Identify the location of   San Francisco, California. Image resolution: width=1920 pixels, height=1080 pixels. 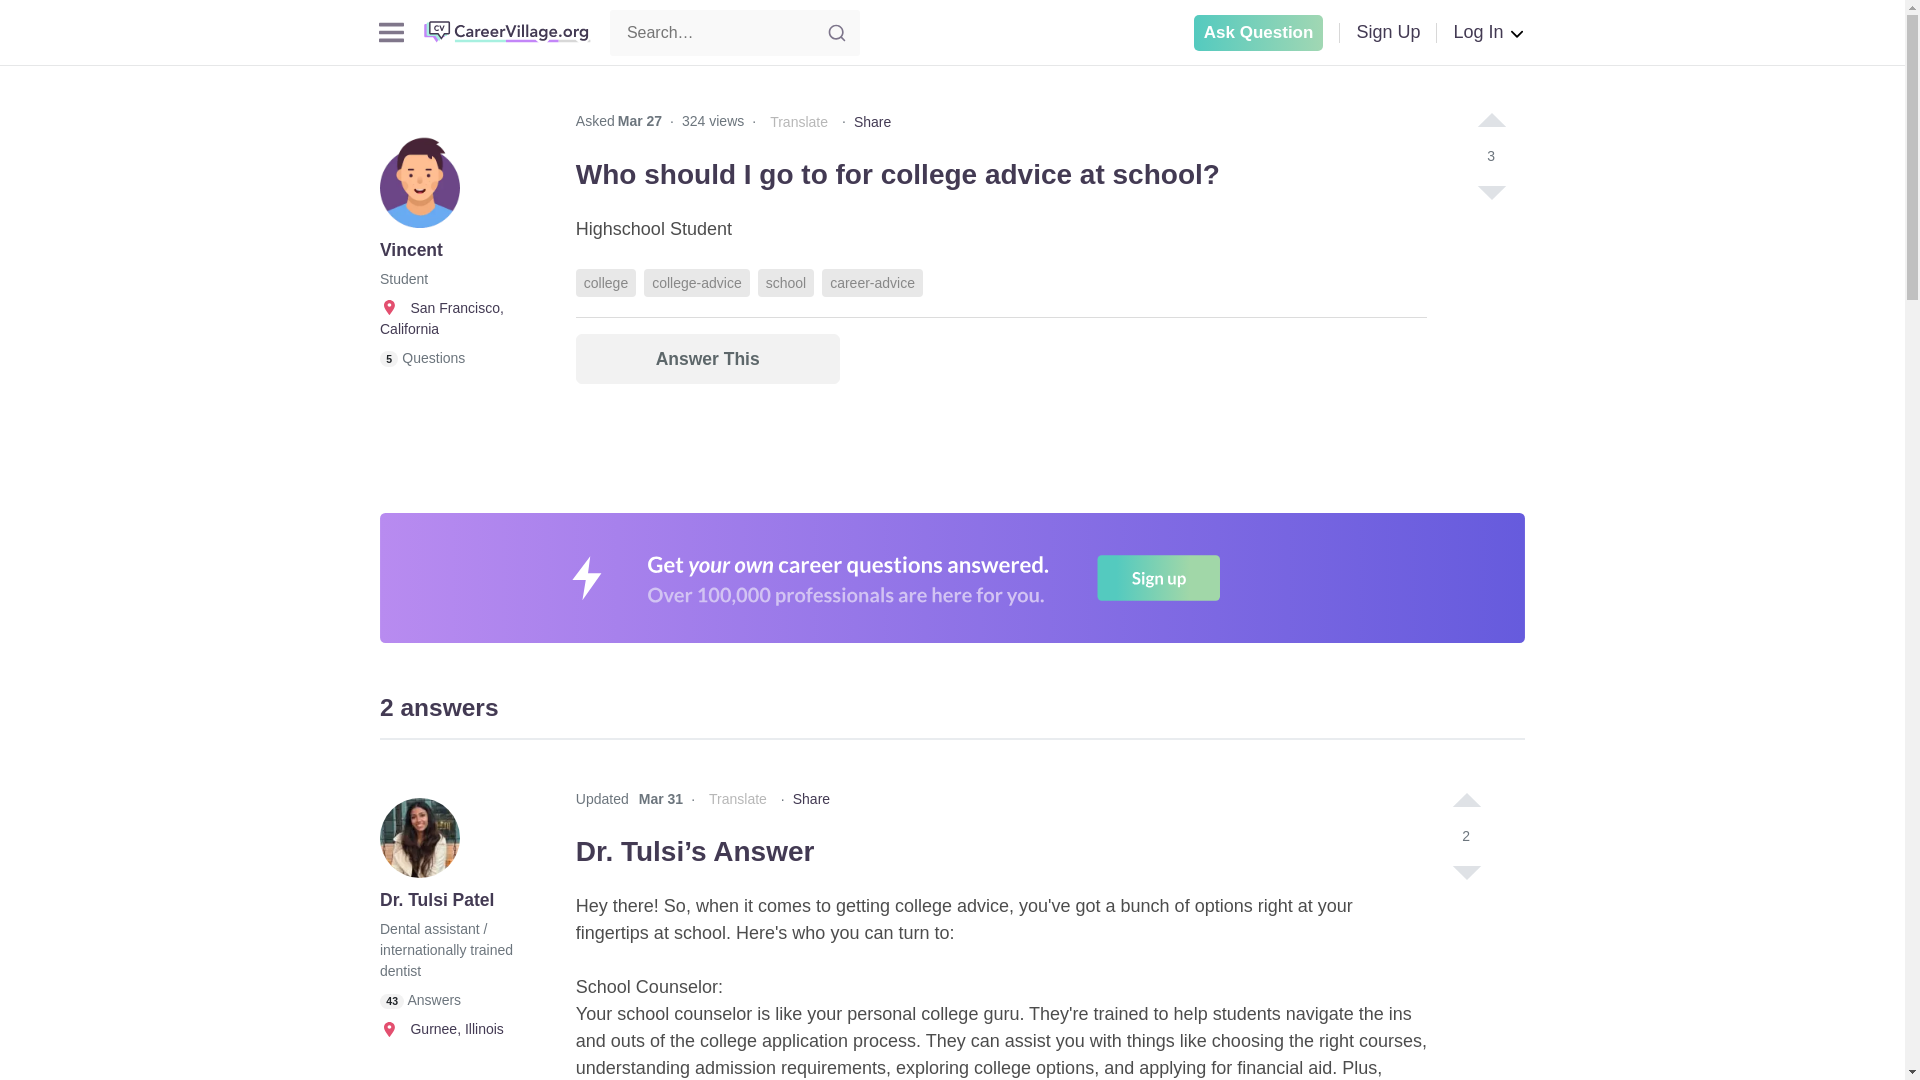
(442, 318).